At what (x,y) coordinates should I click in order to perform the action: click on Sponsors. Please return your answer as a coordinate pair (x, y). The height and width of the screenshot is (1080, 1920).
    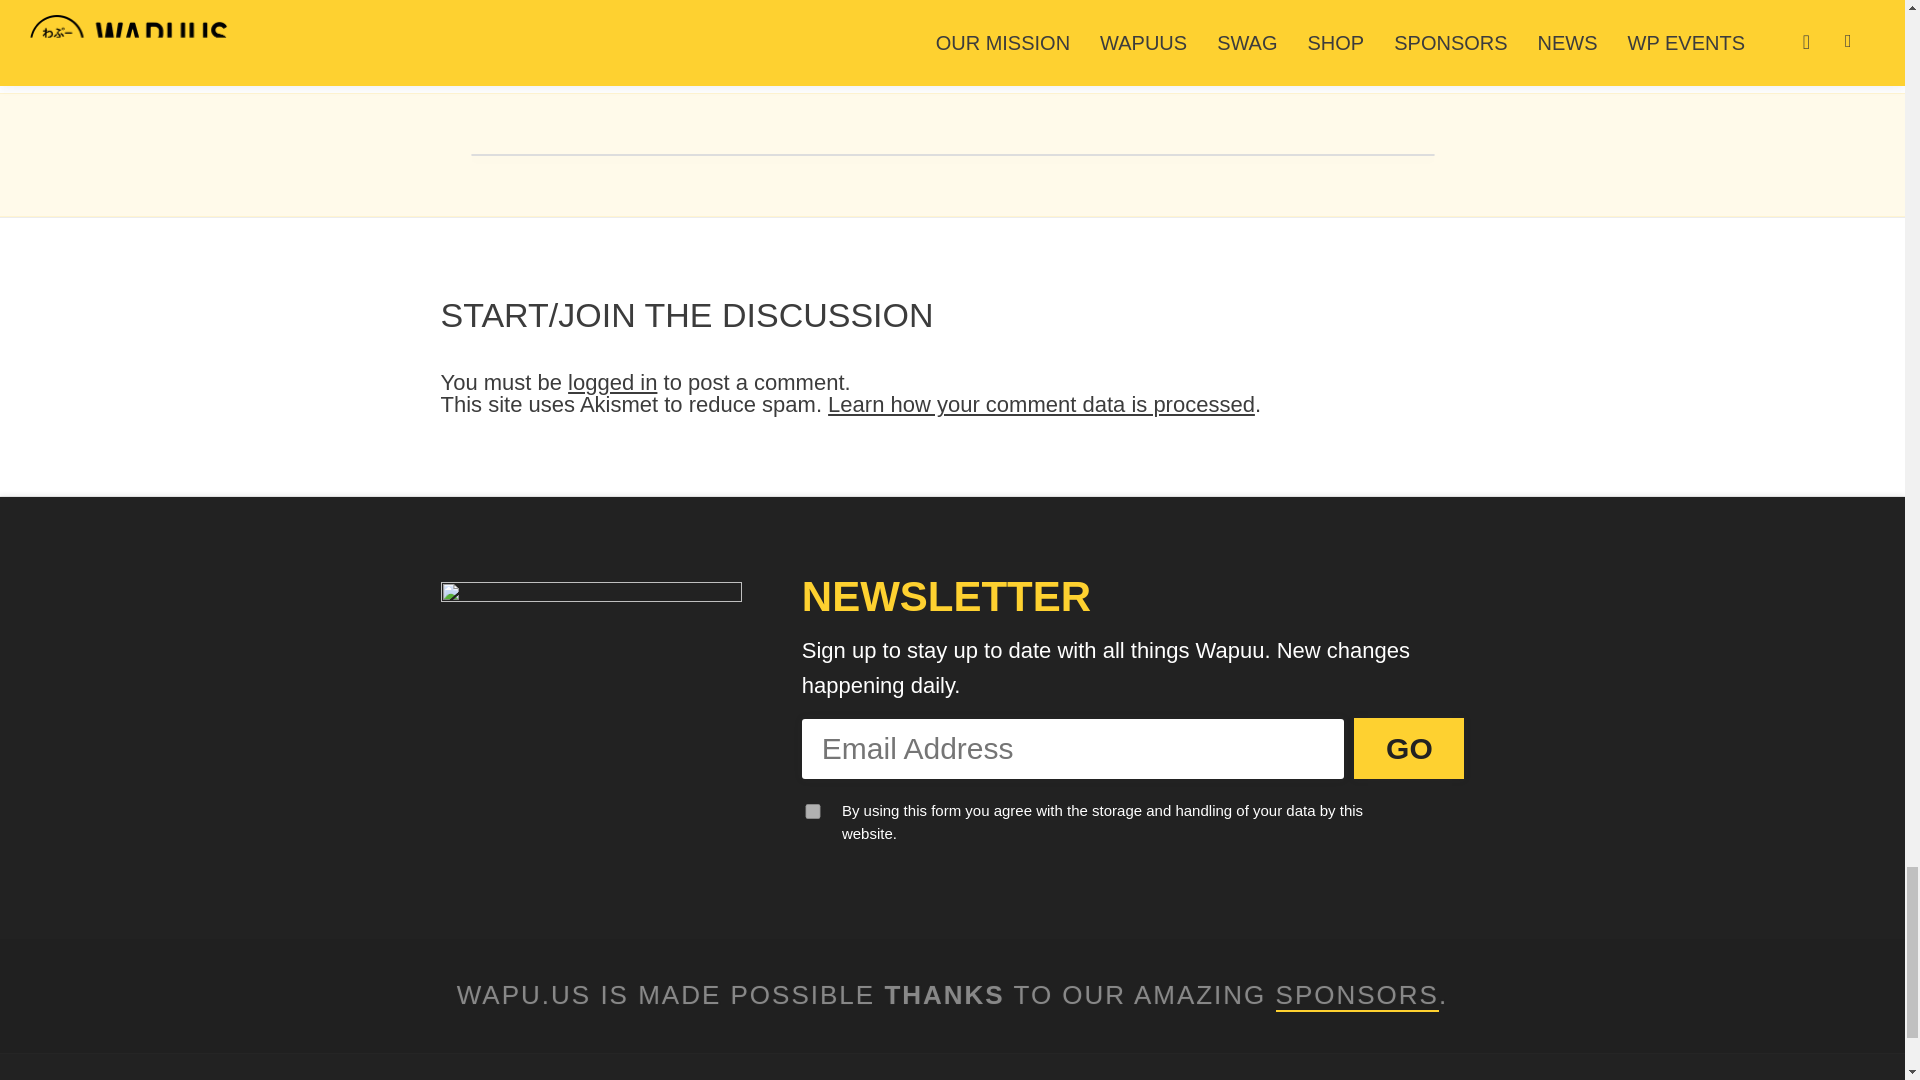
    Looking at the image, I should click on (1357, 995).